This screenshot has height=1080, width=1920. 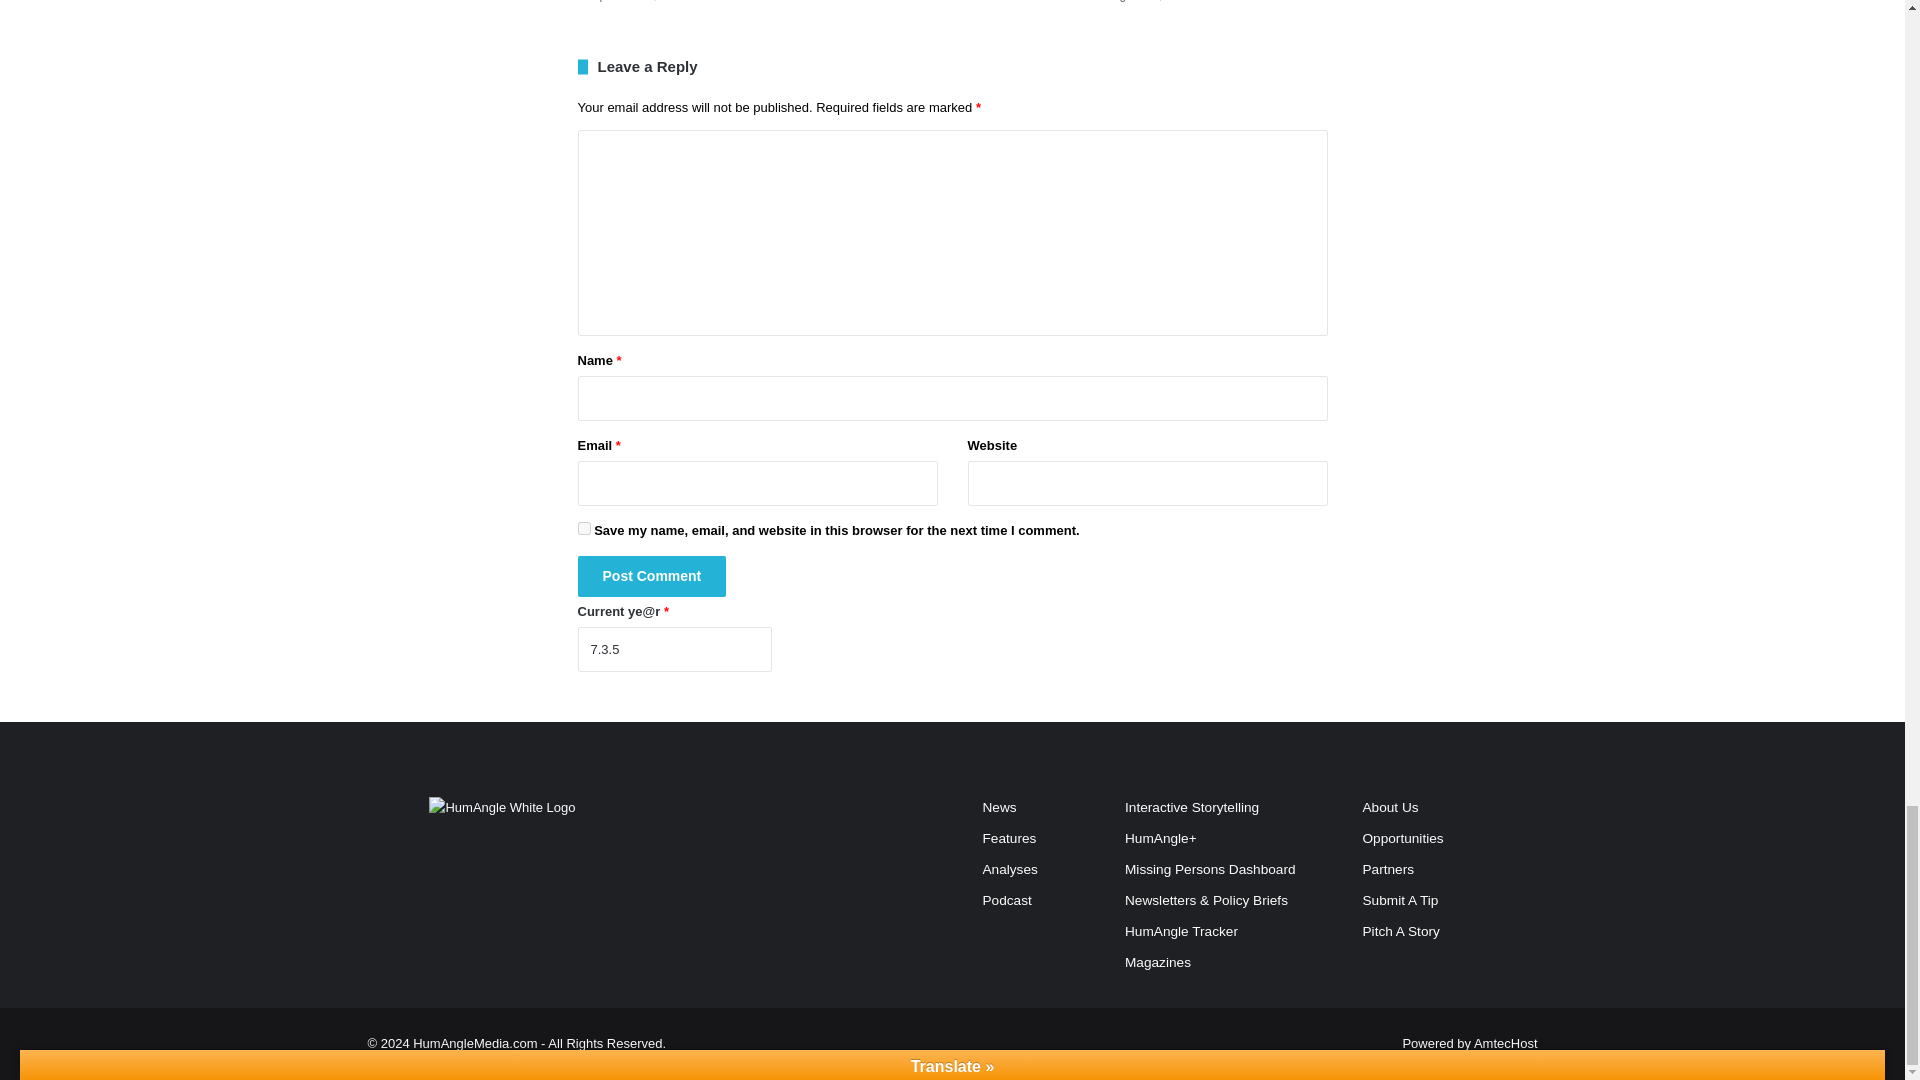 I want to click on 7.3.5, so click(x=674, y=649).